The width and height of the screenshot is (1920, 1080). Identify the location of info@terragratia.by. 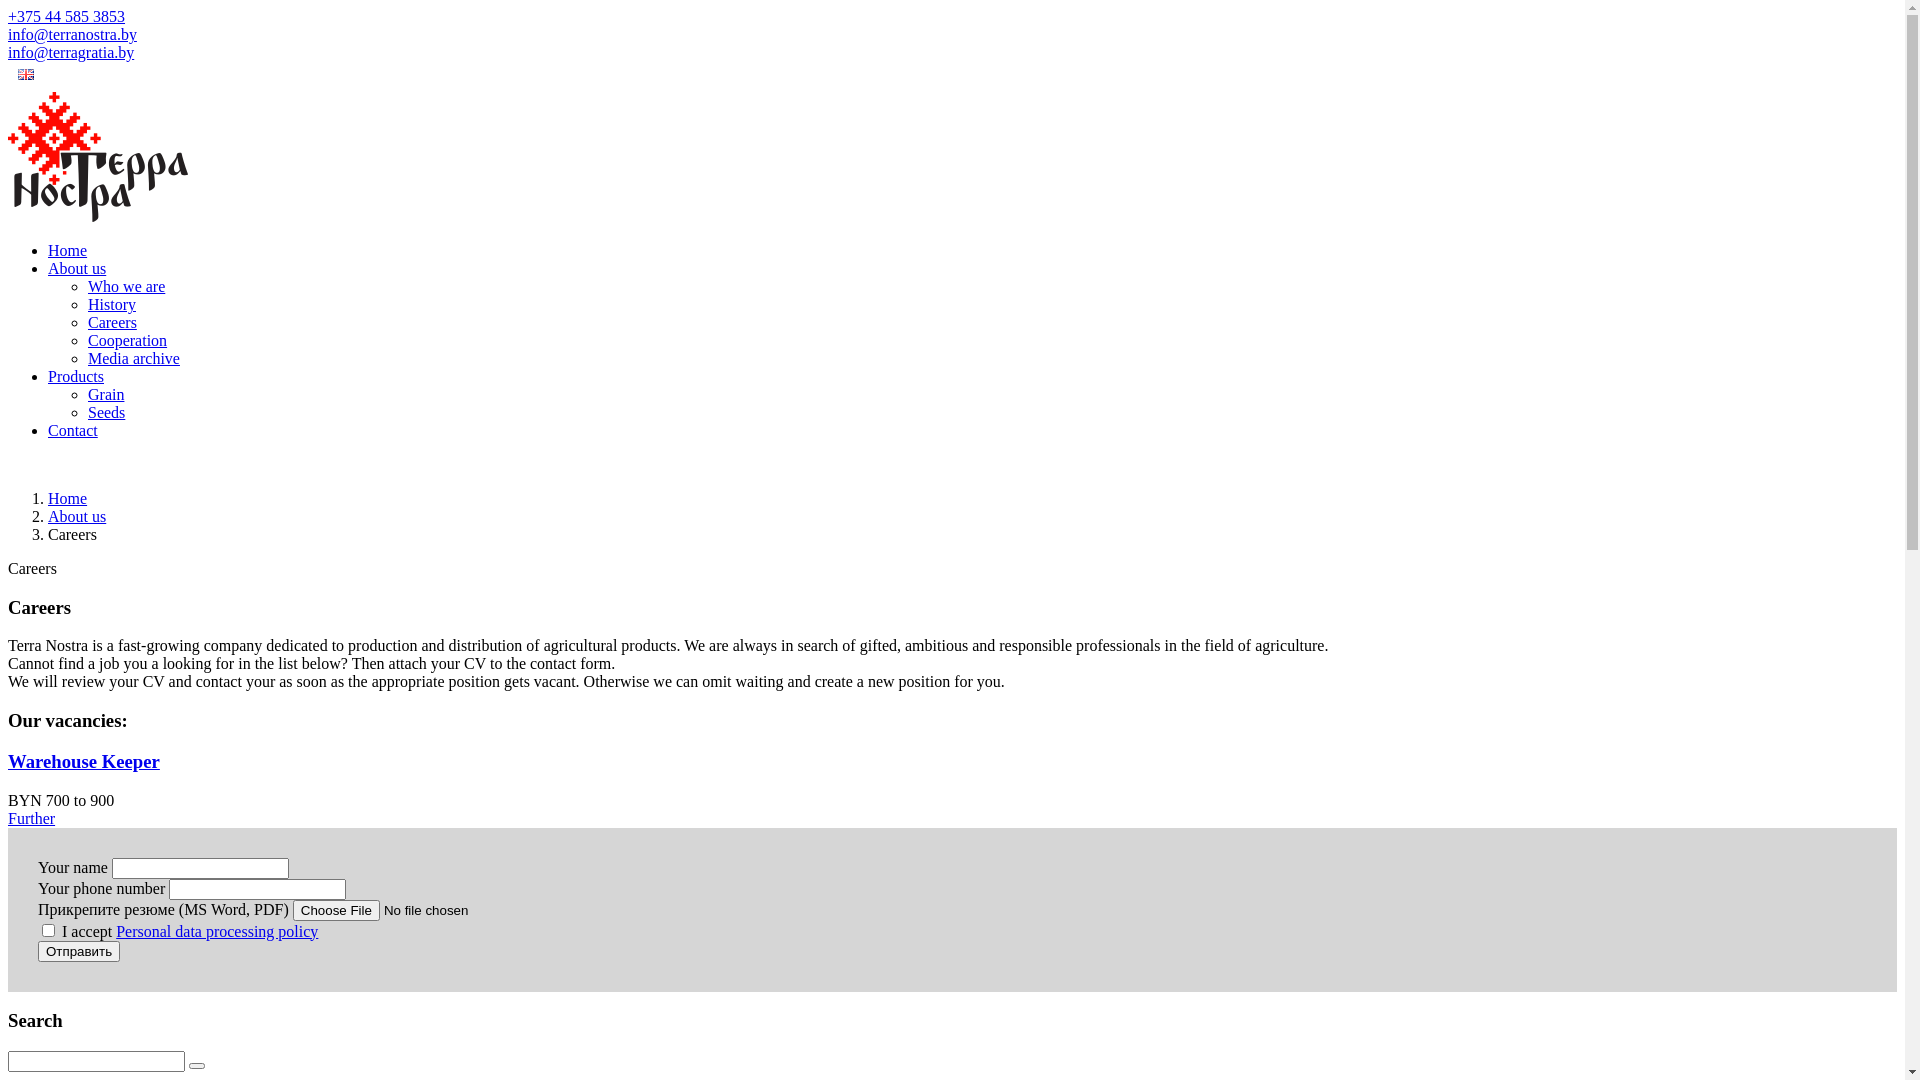
(71, 52).